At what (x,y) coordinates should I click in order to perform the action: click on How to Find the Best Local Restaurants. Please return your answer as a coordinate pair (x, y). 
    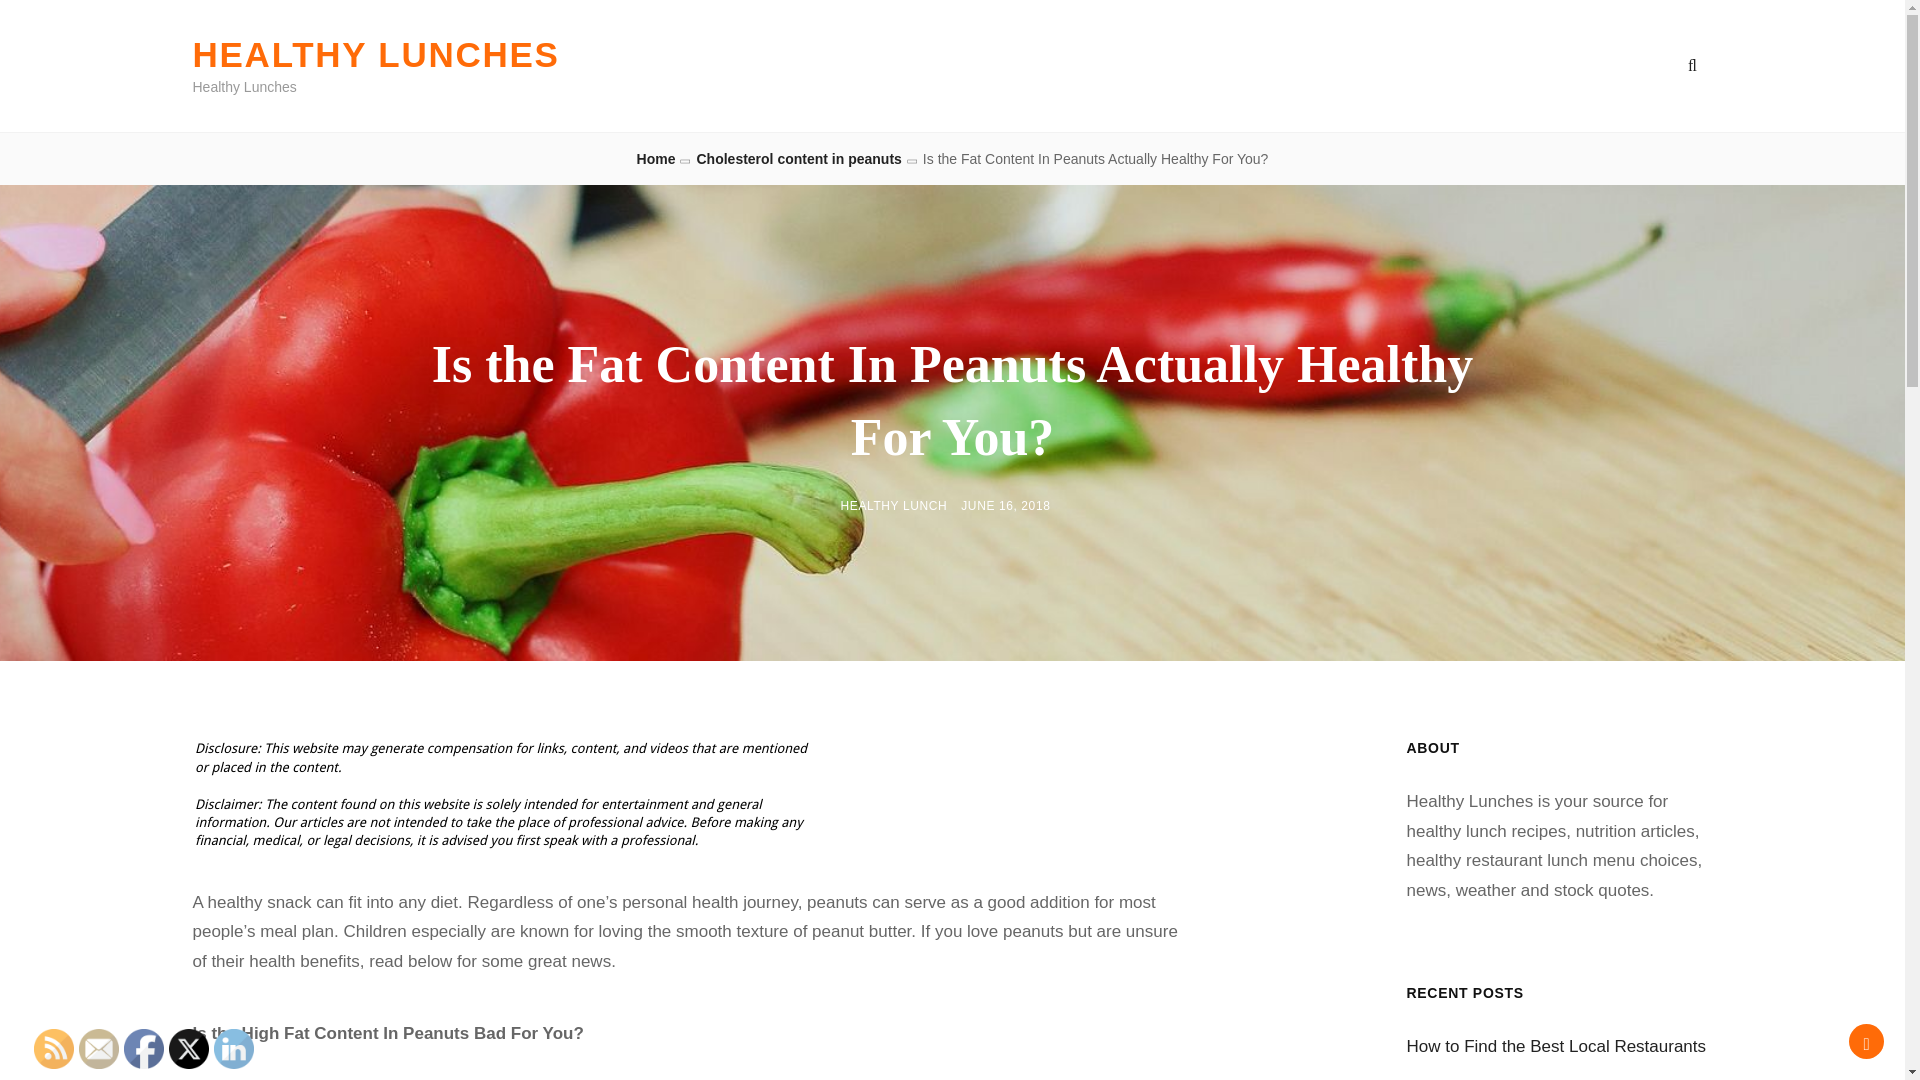
    Looking at the image, I should click on (1556, 1046).